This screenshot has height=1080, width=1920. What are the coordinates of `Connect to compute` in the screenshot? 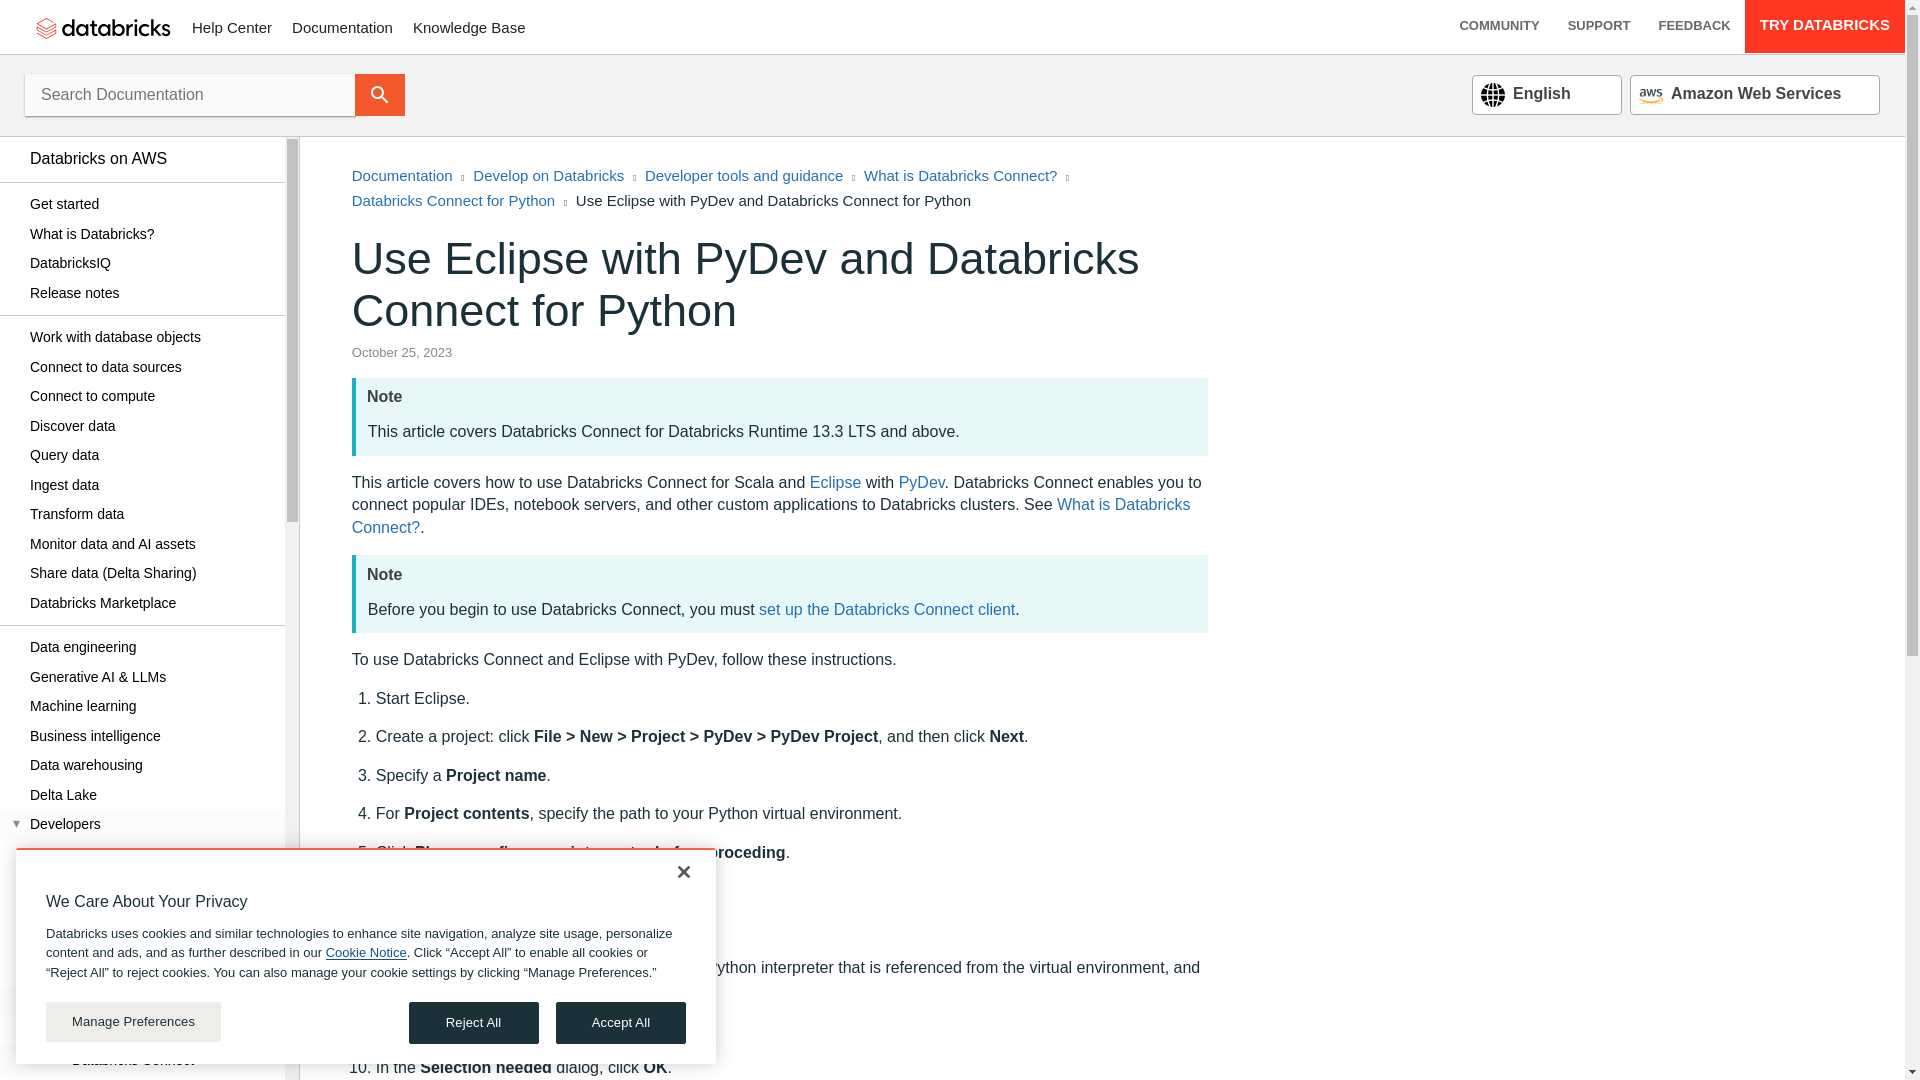 It's located at (150, 396).